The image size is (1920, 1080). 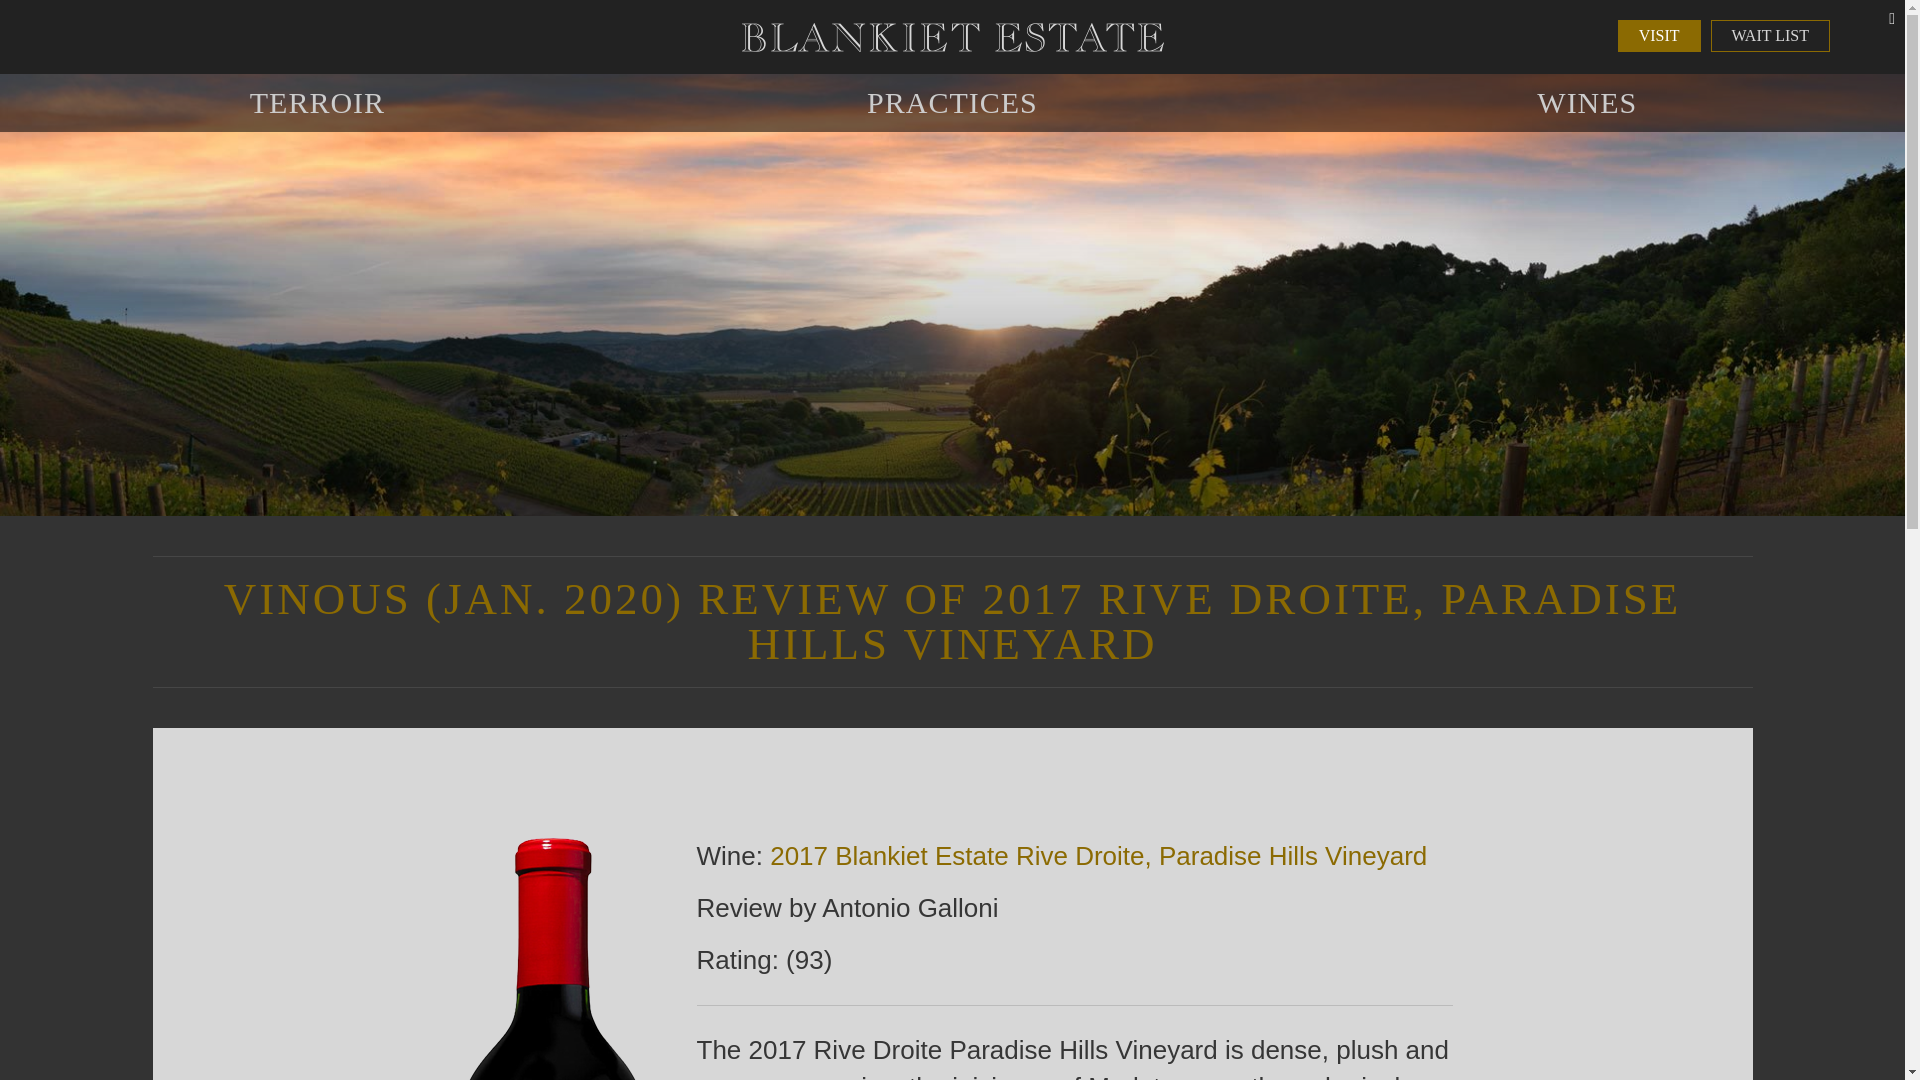 What do you see at coordinates (1660, 36) in the screenshot?
I see `VISIT` at bounding box center [1660, 36].